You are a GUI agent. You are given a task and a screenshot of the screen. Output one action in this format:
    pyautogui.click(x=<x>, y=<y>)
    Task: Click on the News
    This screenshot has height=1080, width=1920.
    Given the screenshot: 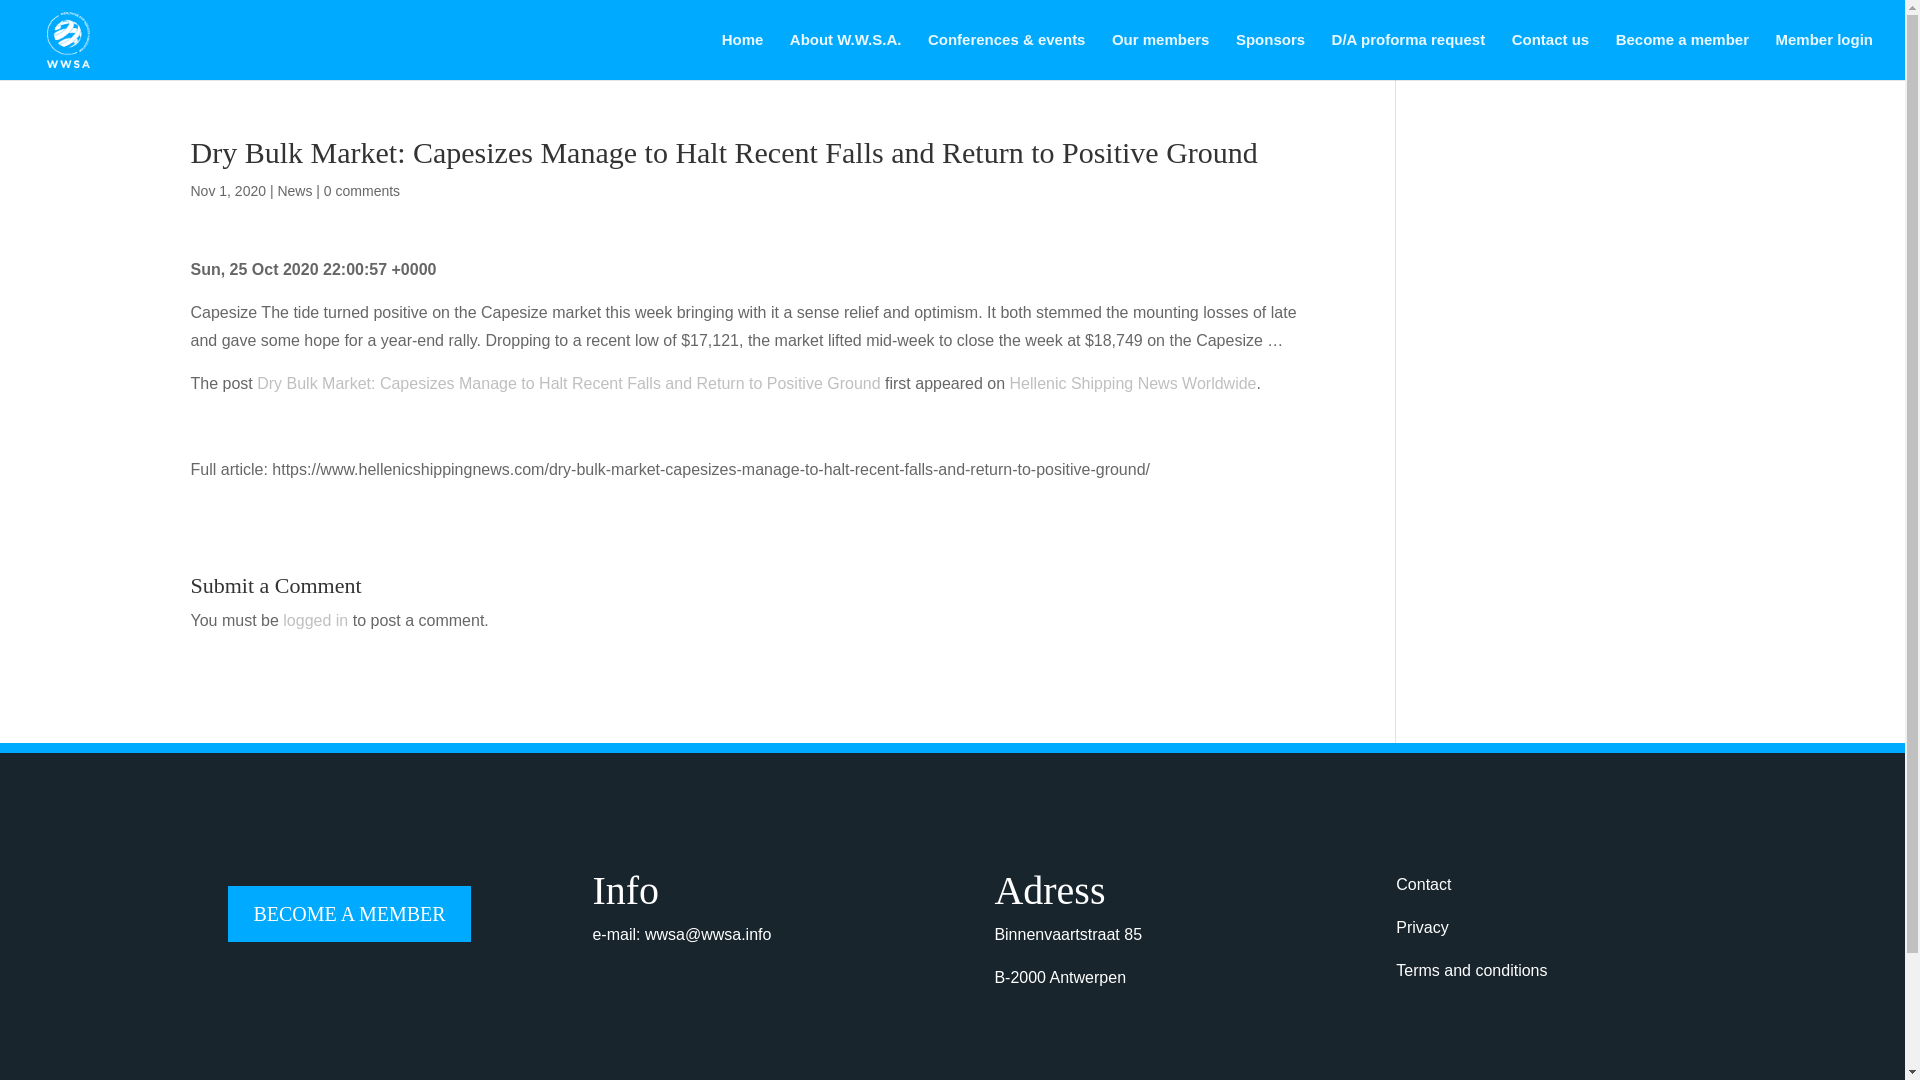 What is the action you would take?
    pyautogui.click(x=294, y=190)
    